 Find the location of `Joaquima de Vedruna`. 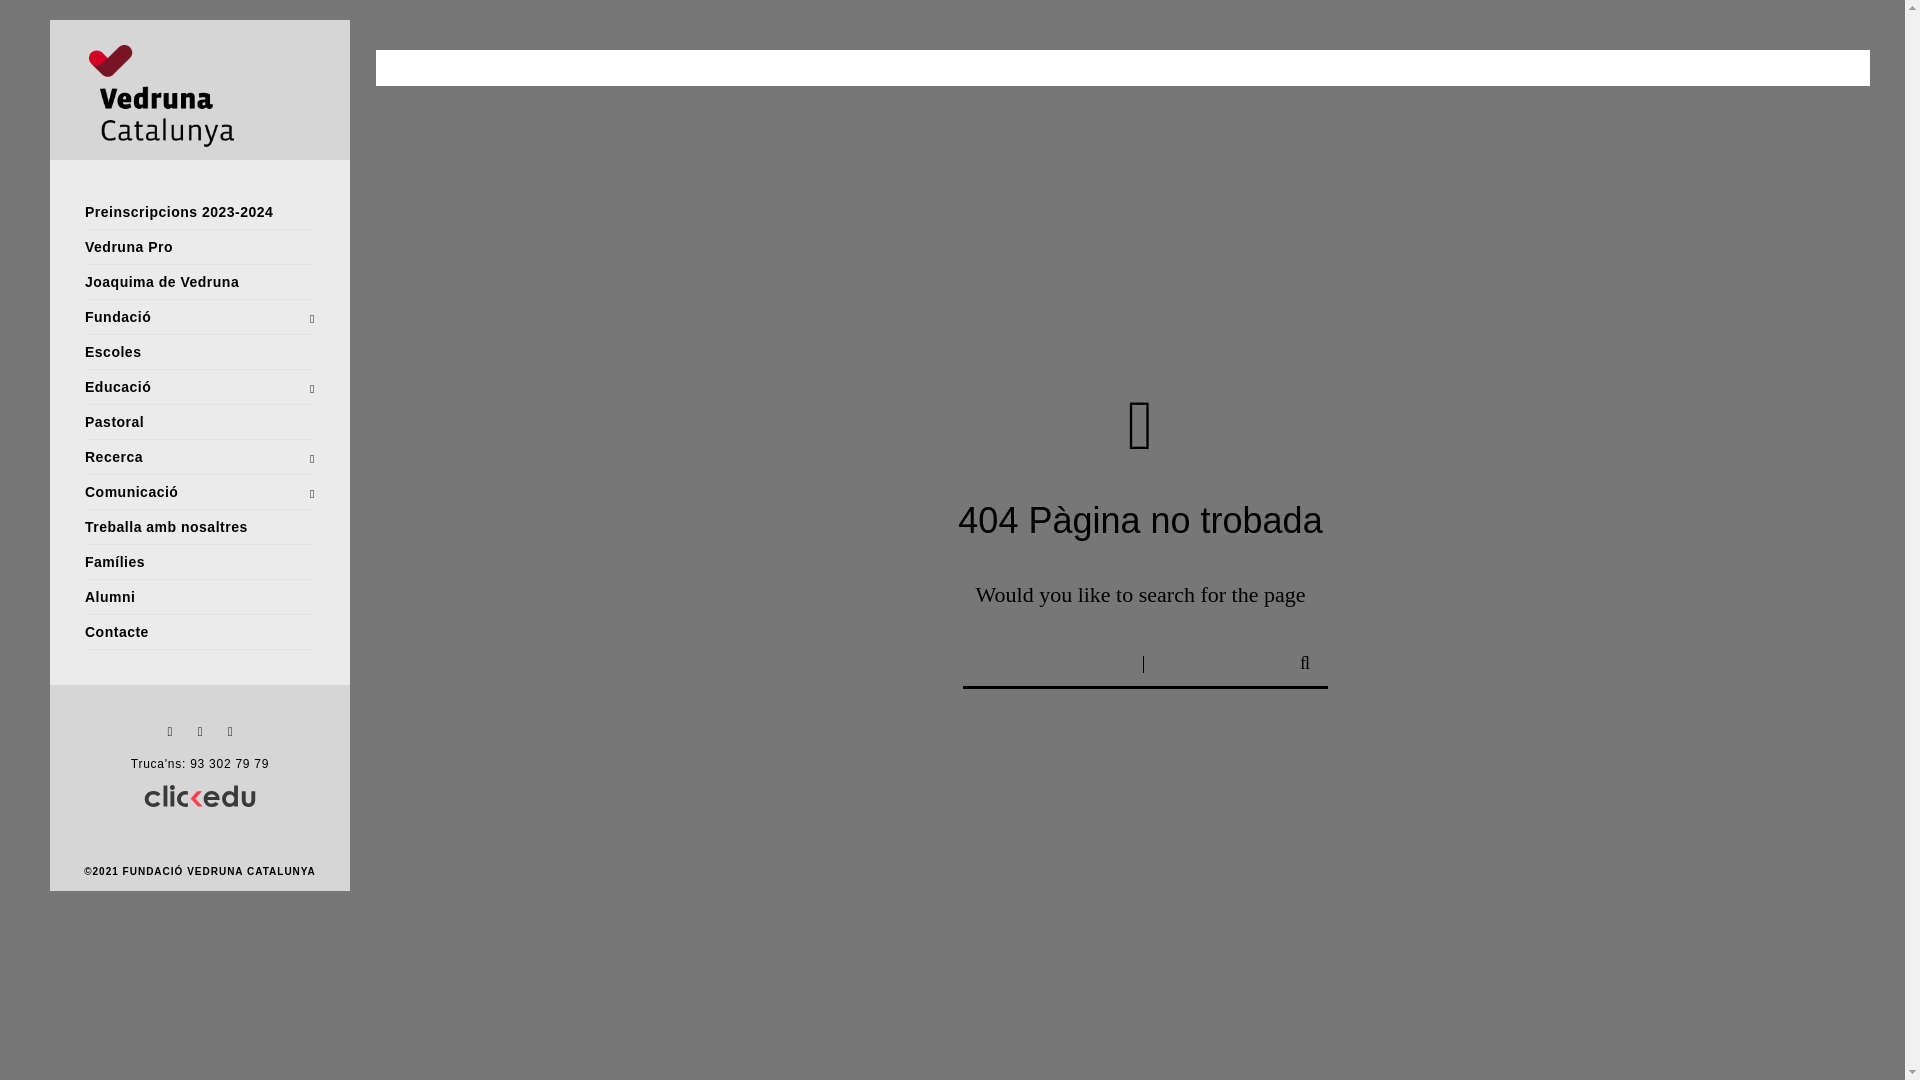

Joaquima de Vedruna is located at coordinates (200, 282).